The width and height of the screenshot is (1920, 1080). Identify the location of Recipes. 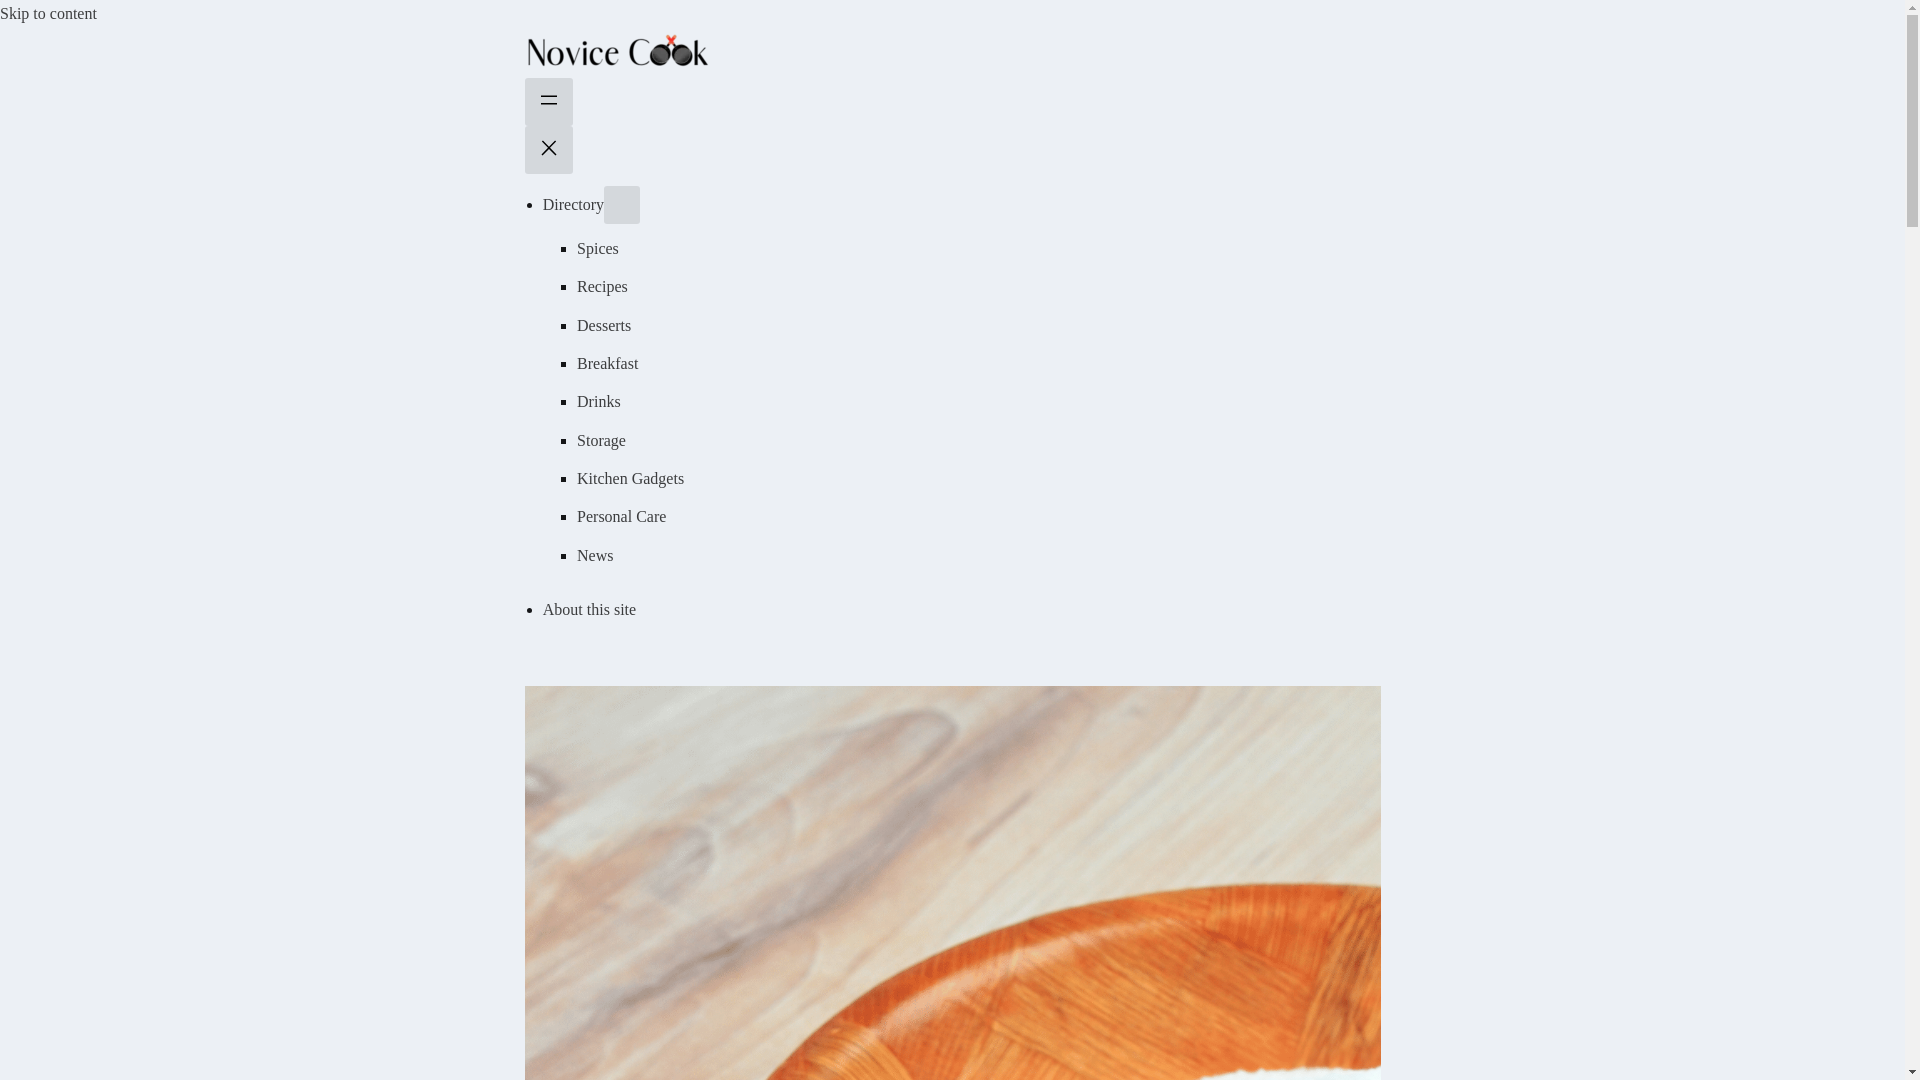
(602, 286).